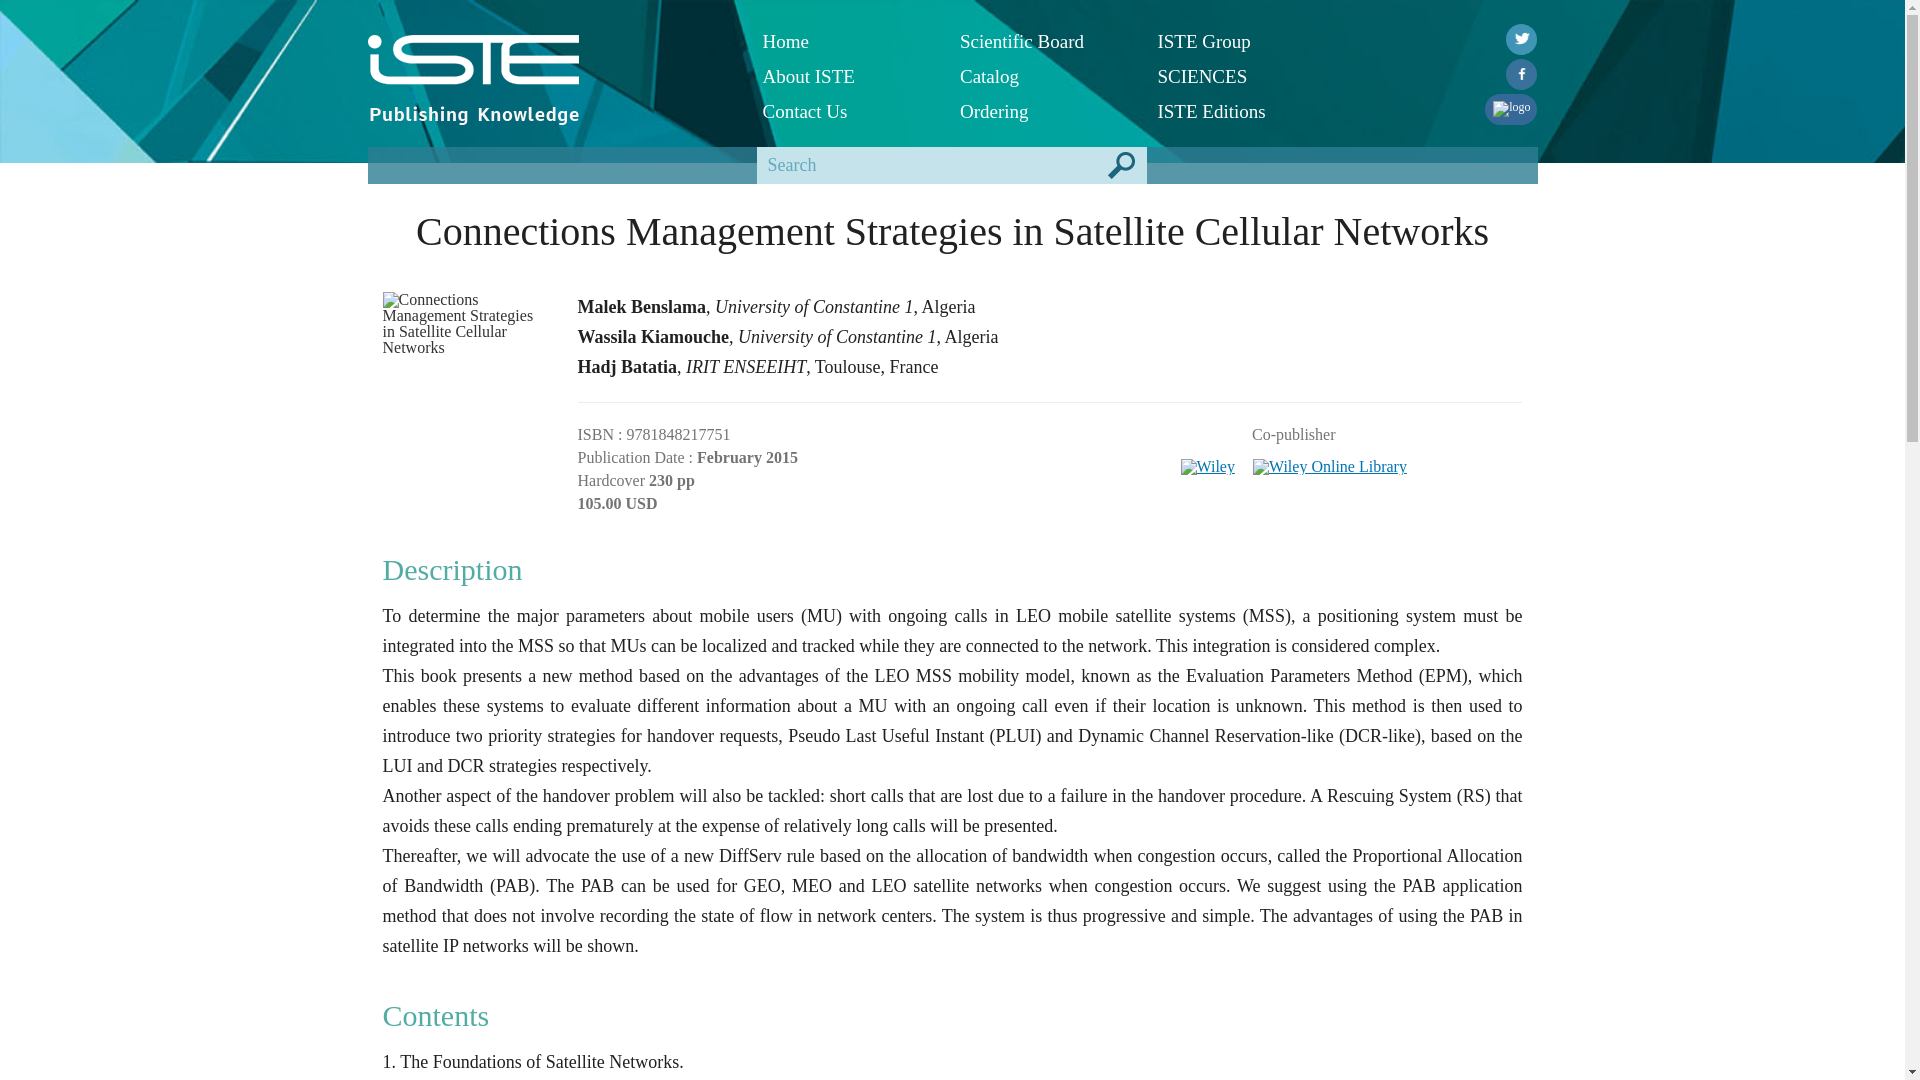  Describe the element at coordinates (846, 41) in the screenshot. I see `Home` at that location.